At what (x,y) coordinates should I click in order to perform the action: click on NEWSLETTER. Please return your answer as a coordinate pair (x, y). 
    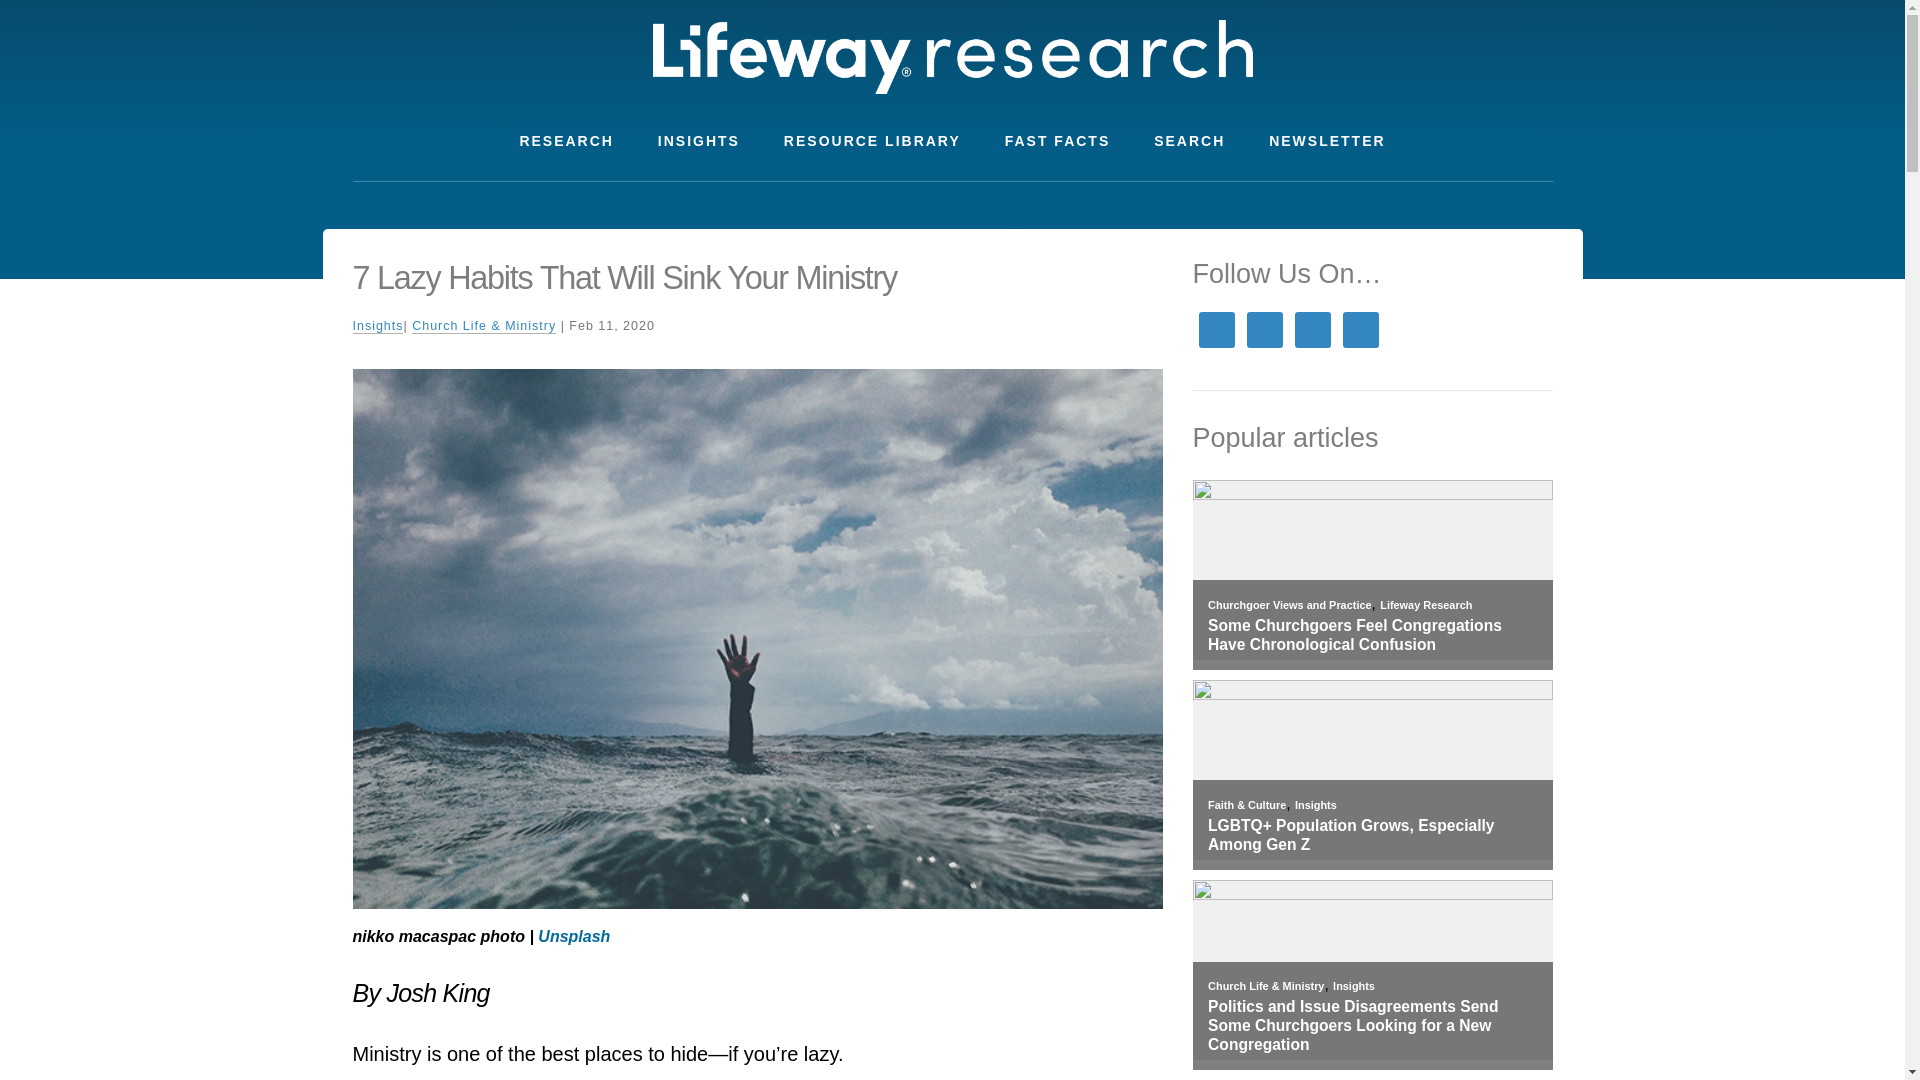
    Looking at the image, I should click on (1327, 141).